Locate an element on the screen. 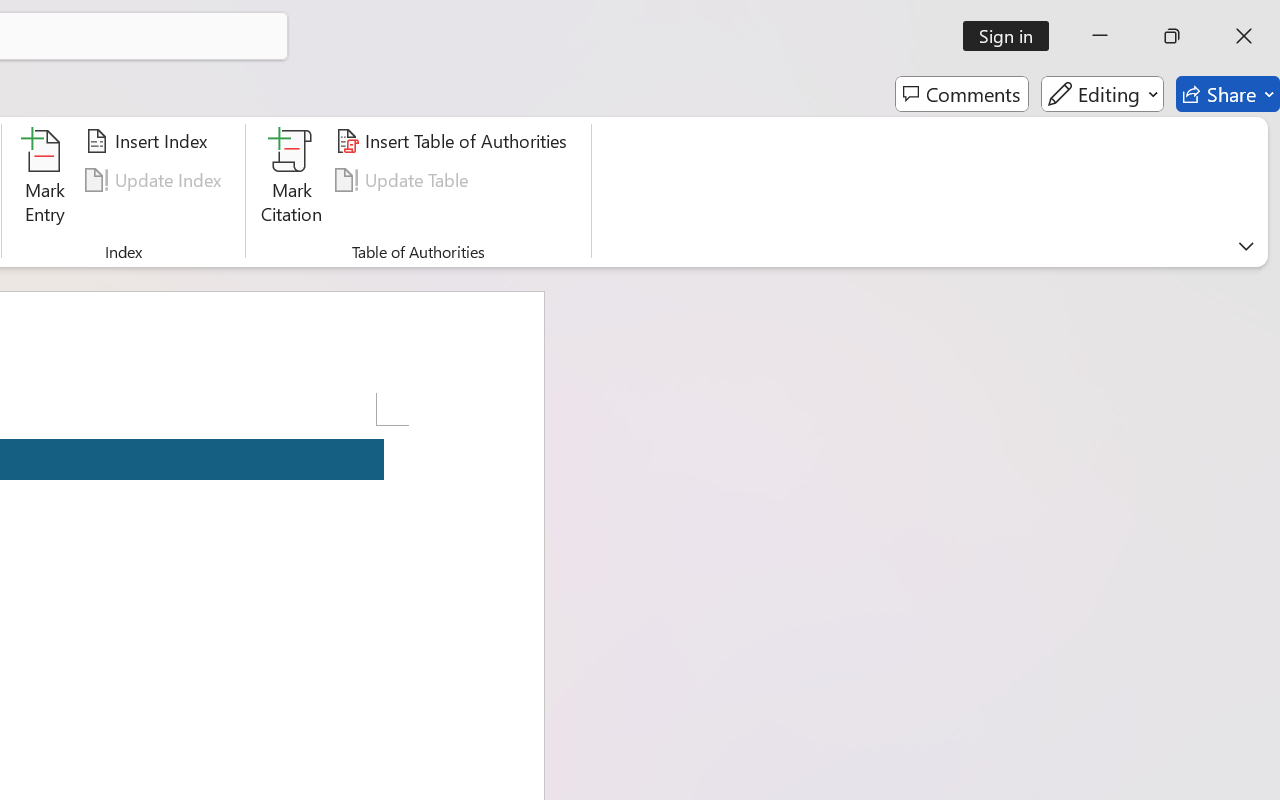 This screenshot has width=1280, height=800. Editing is located at coordinates (1102, 94).